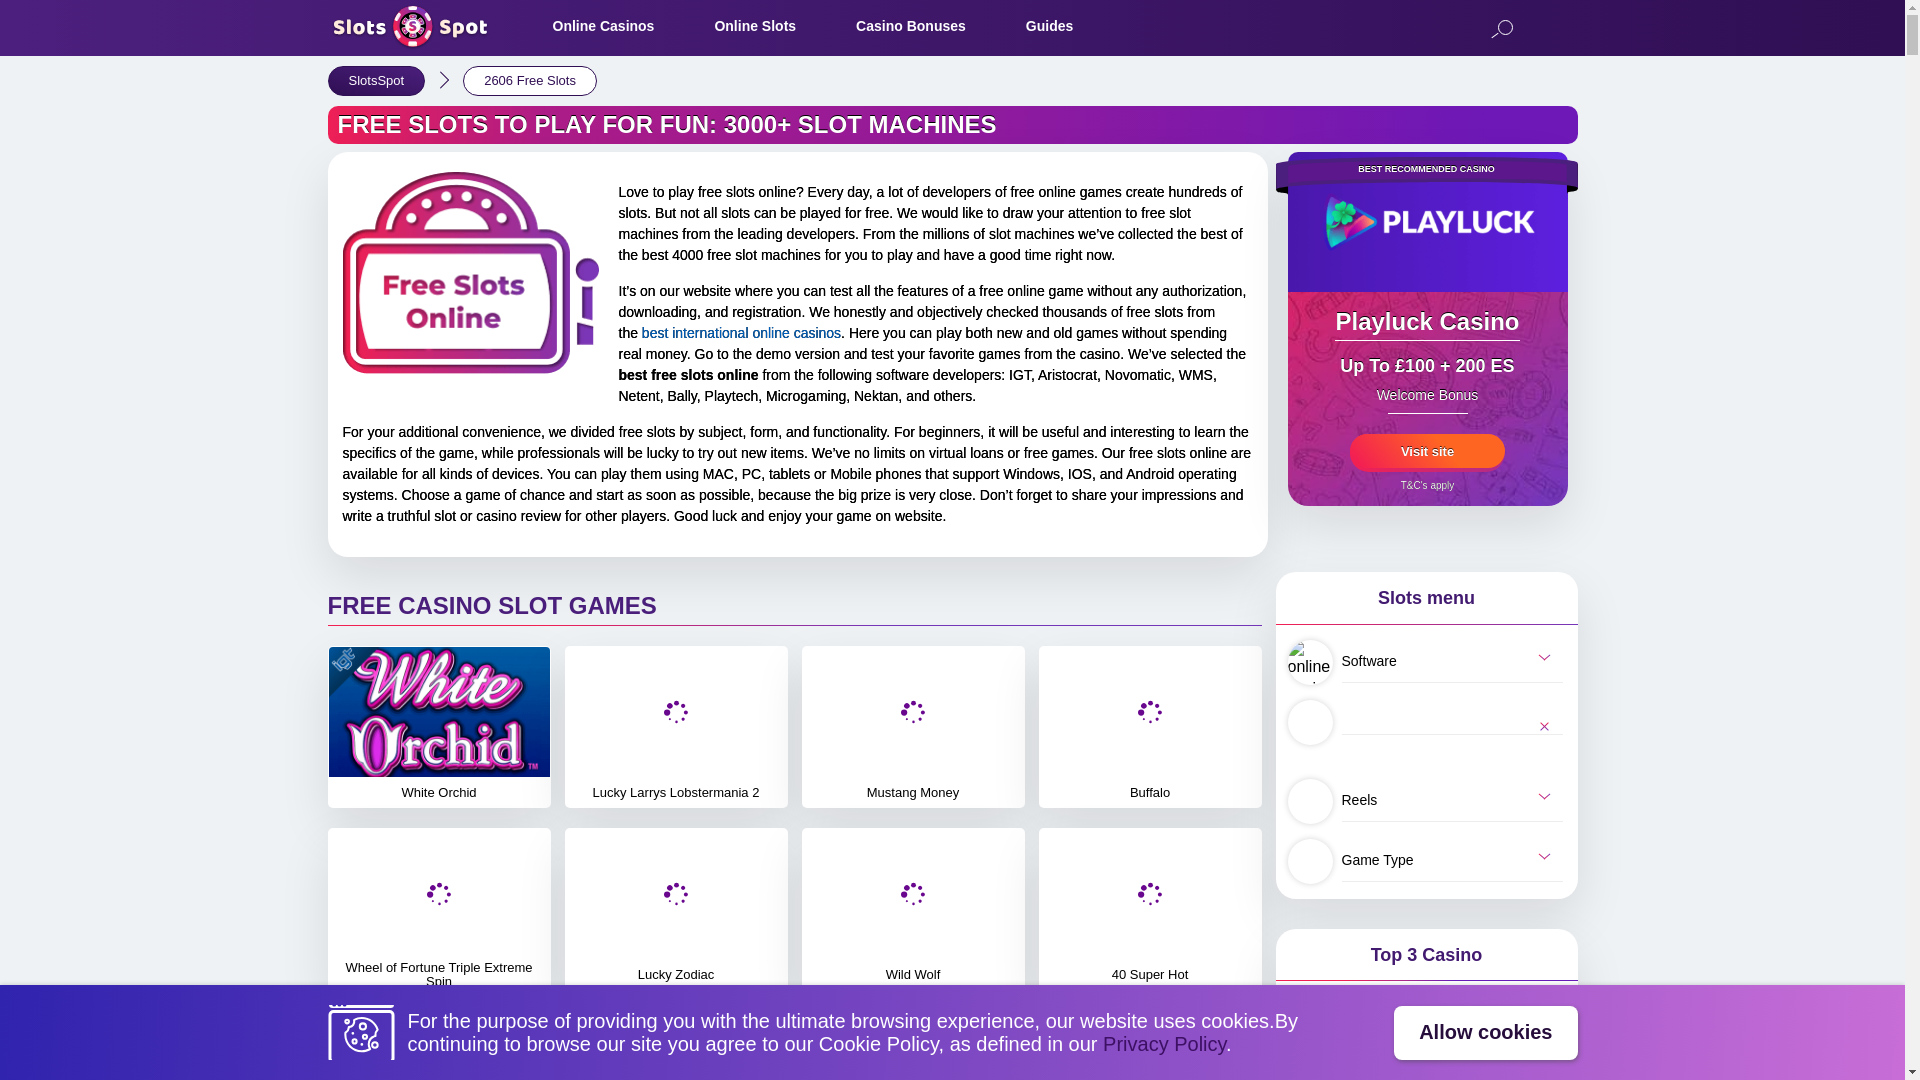  What do you see at coordinates (438, 726) in the screenshot?
I see `play White Orchid slot machine` at bounding box center [438, 726].